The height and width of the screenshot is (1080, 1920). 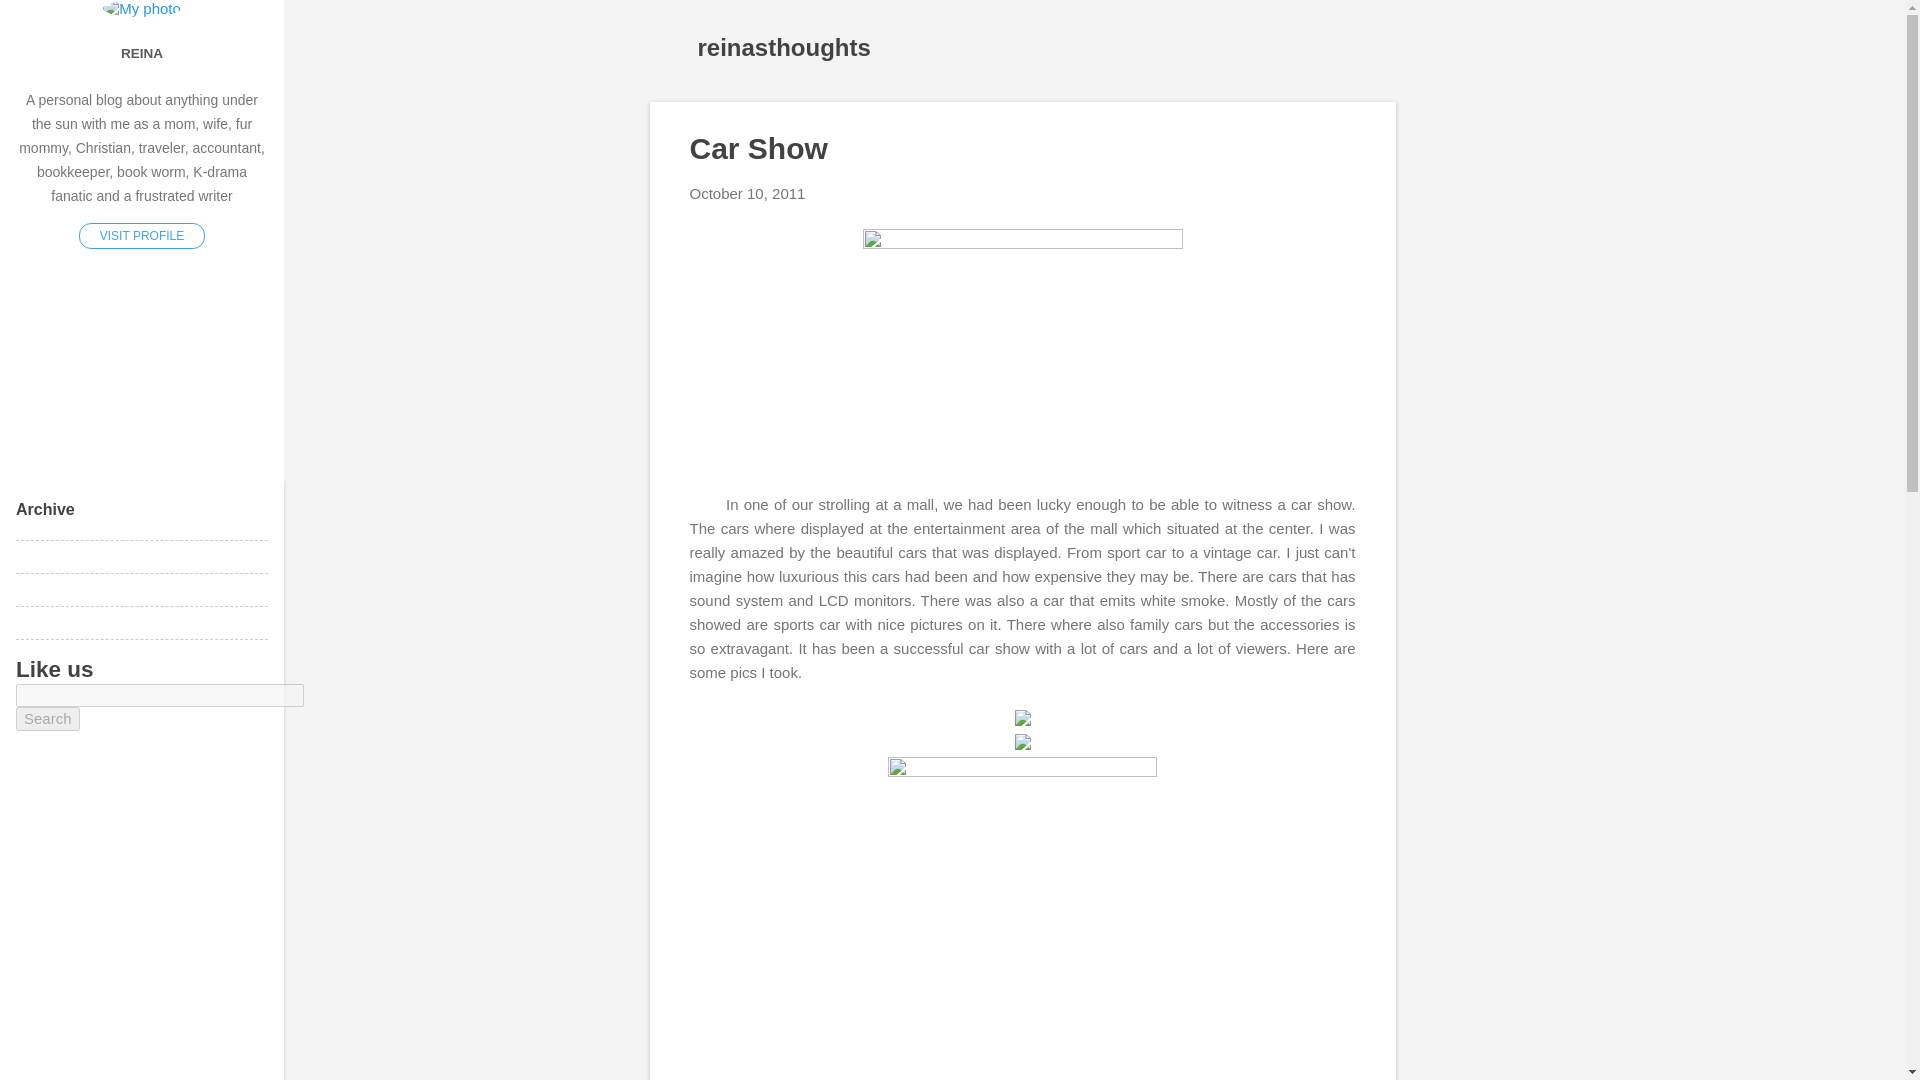 What do you see at coordinates (748, 192) in the screenshot?
I see `permanent link` at bounding box center [748, 192].